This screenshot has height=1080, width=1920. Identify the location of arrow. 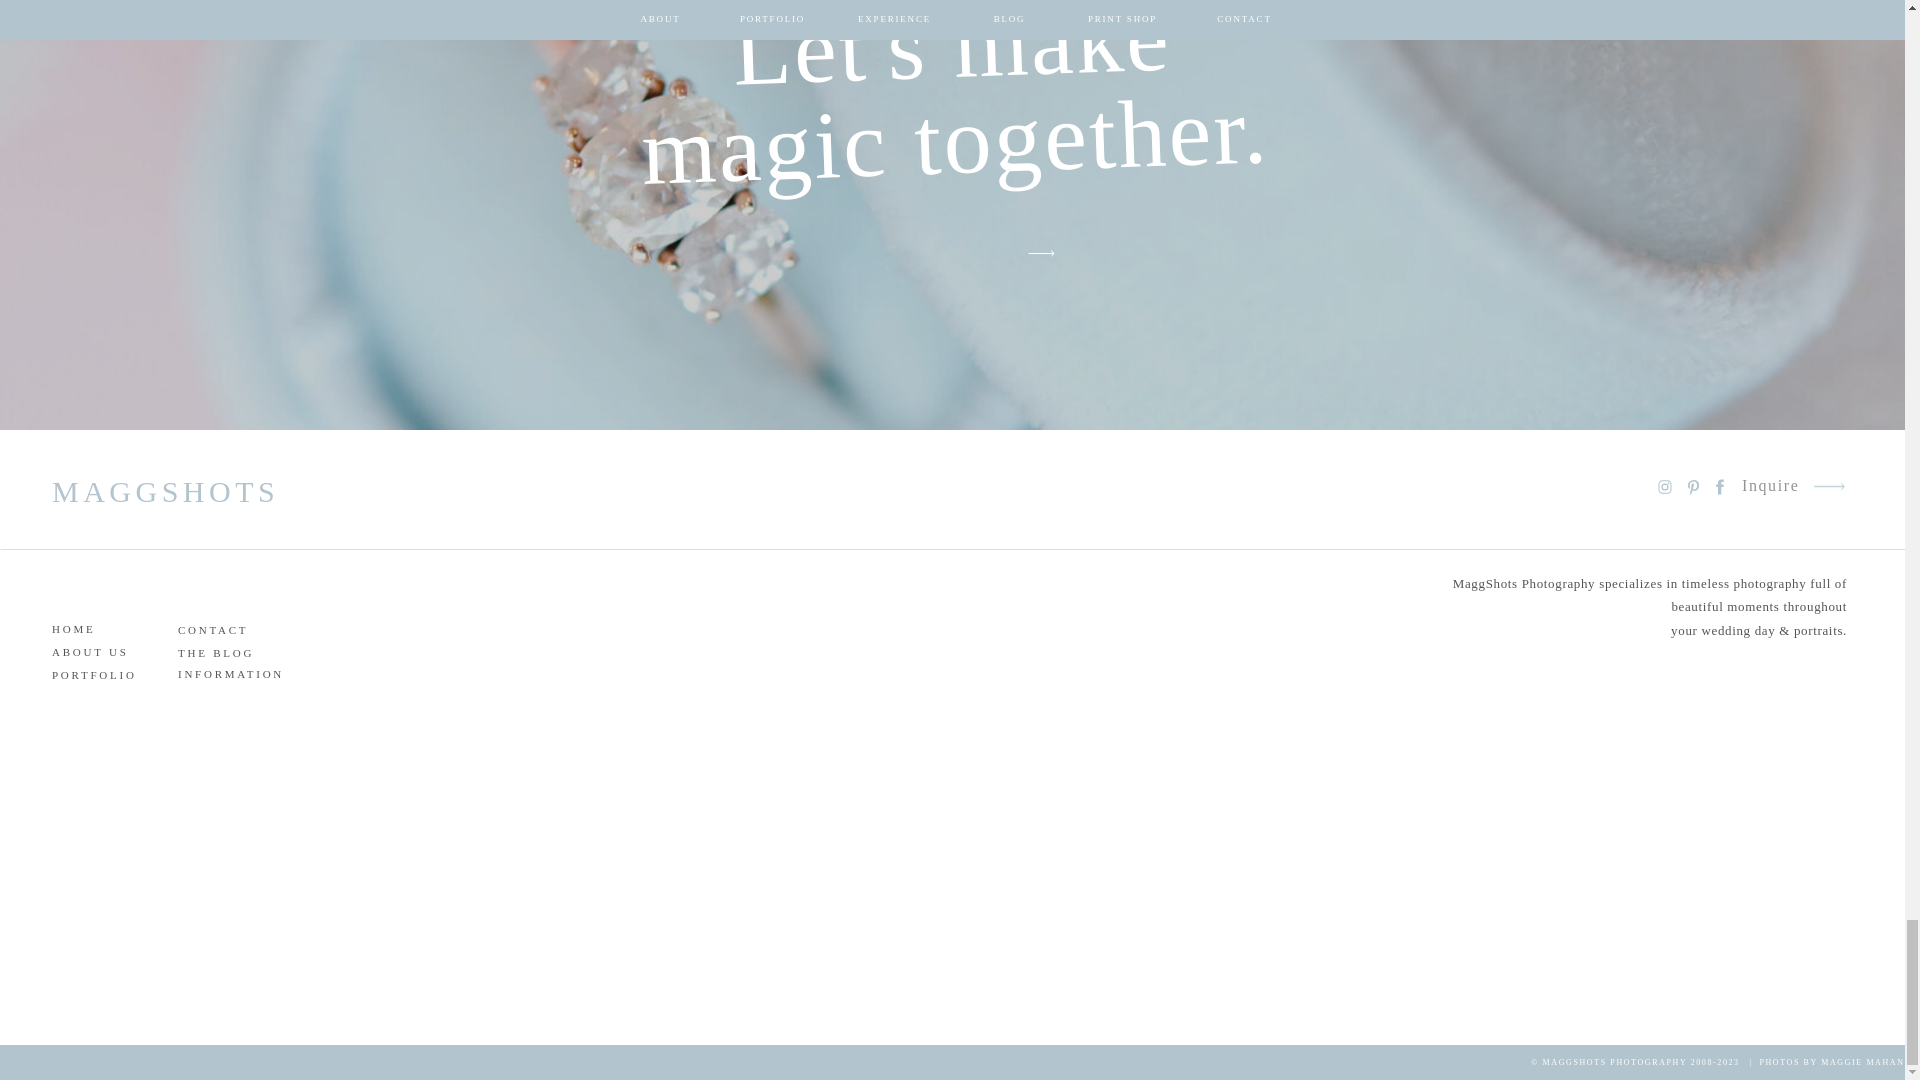
(1828, 486).